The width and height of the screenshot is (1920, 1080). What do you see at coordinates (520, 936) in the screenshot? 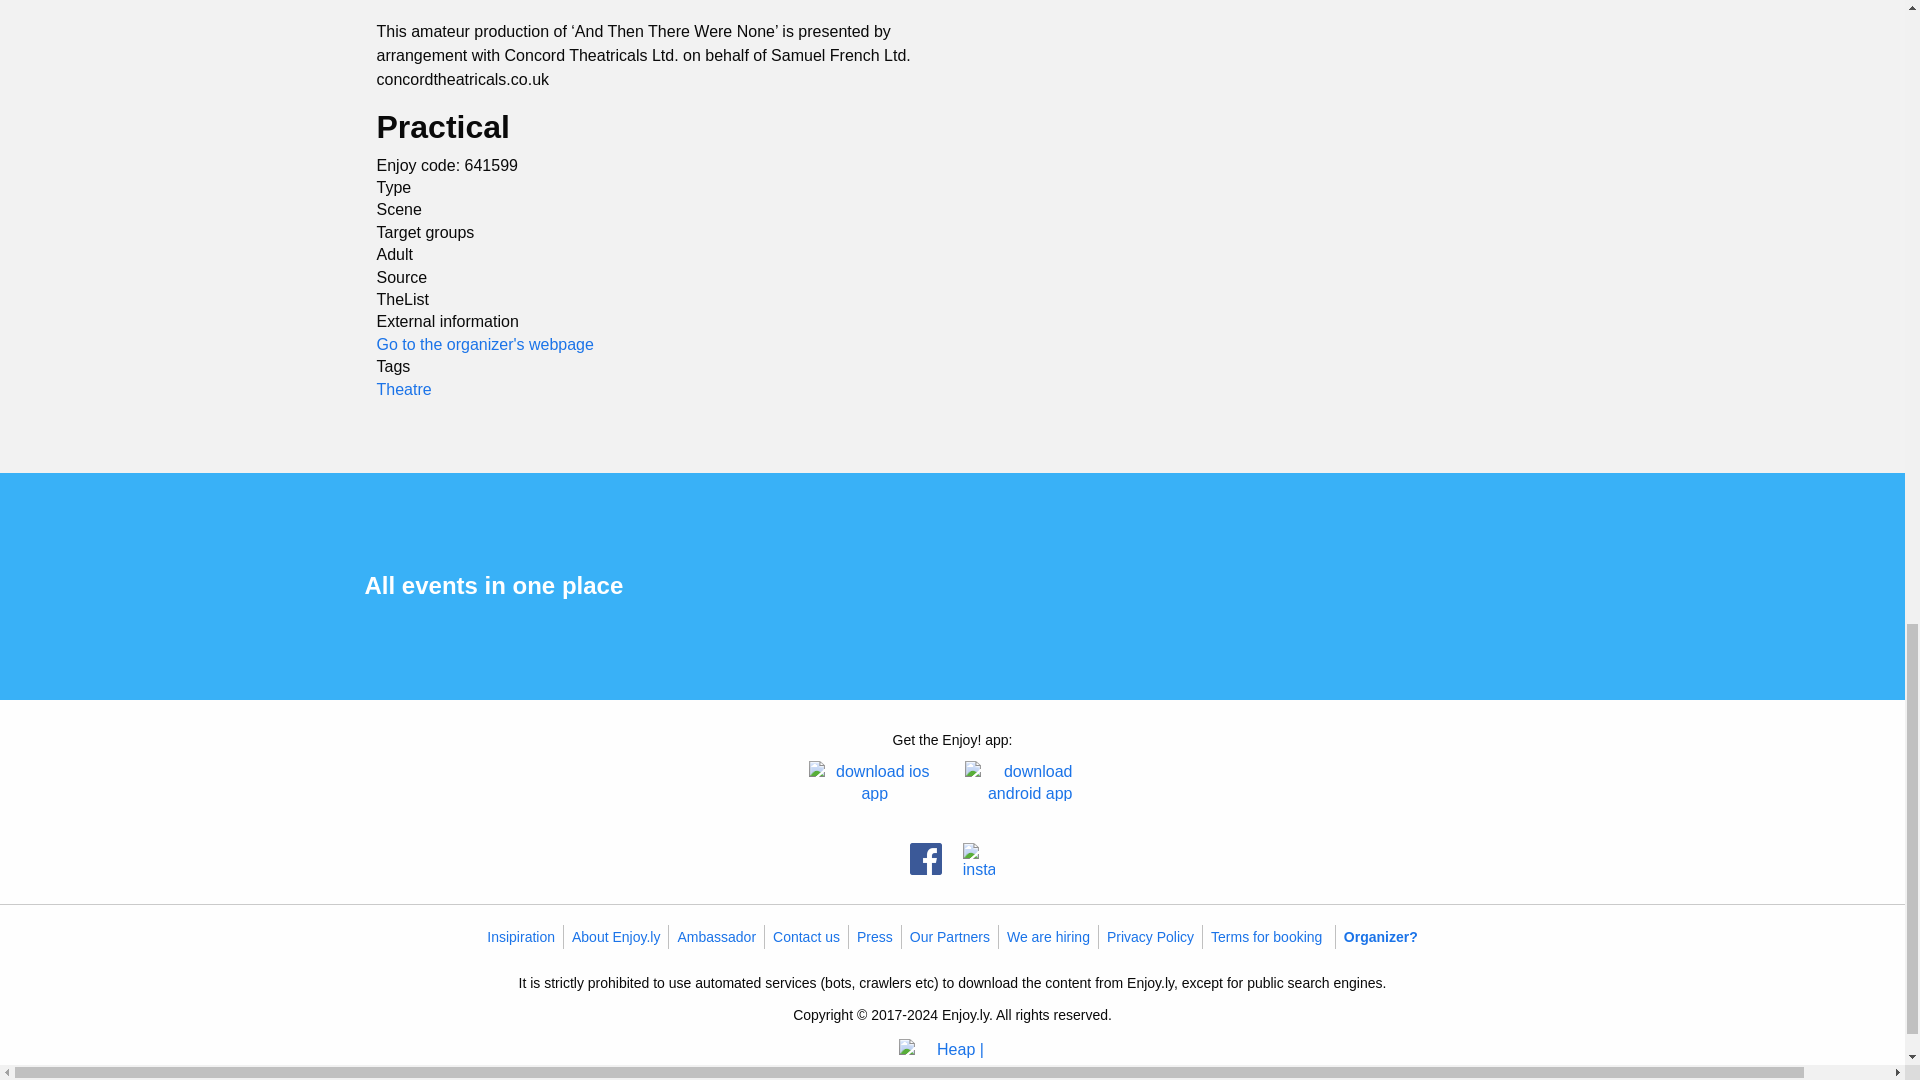
I see `Insipiration` at bounding box center [520, 936].